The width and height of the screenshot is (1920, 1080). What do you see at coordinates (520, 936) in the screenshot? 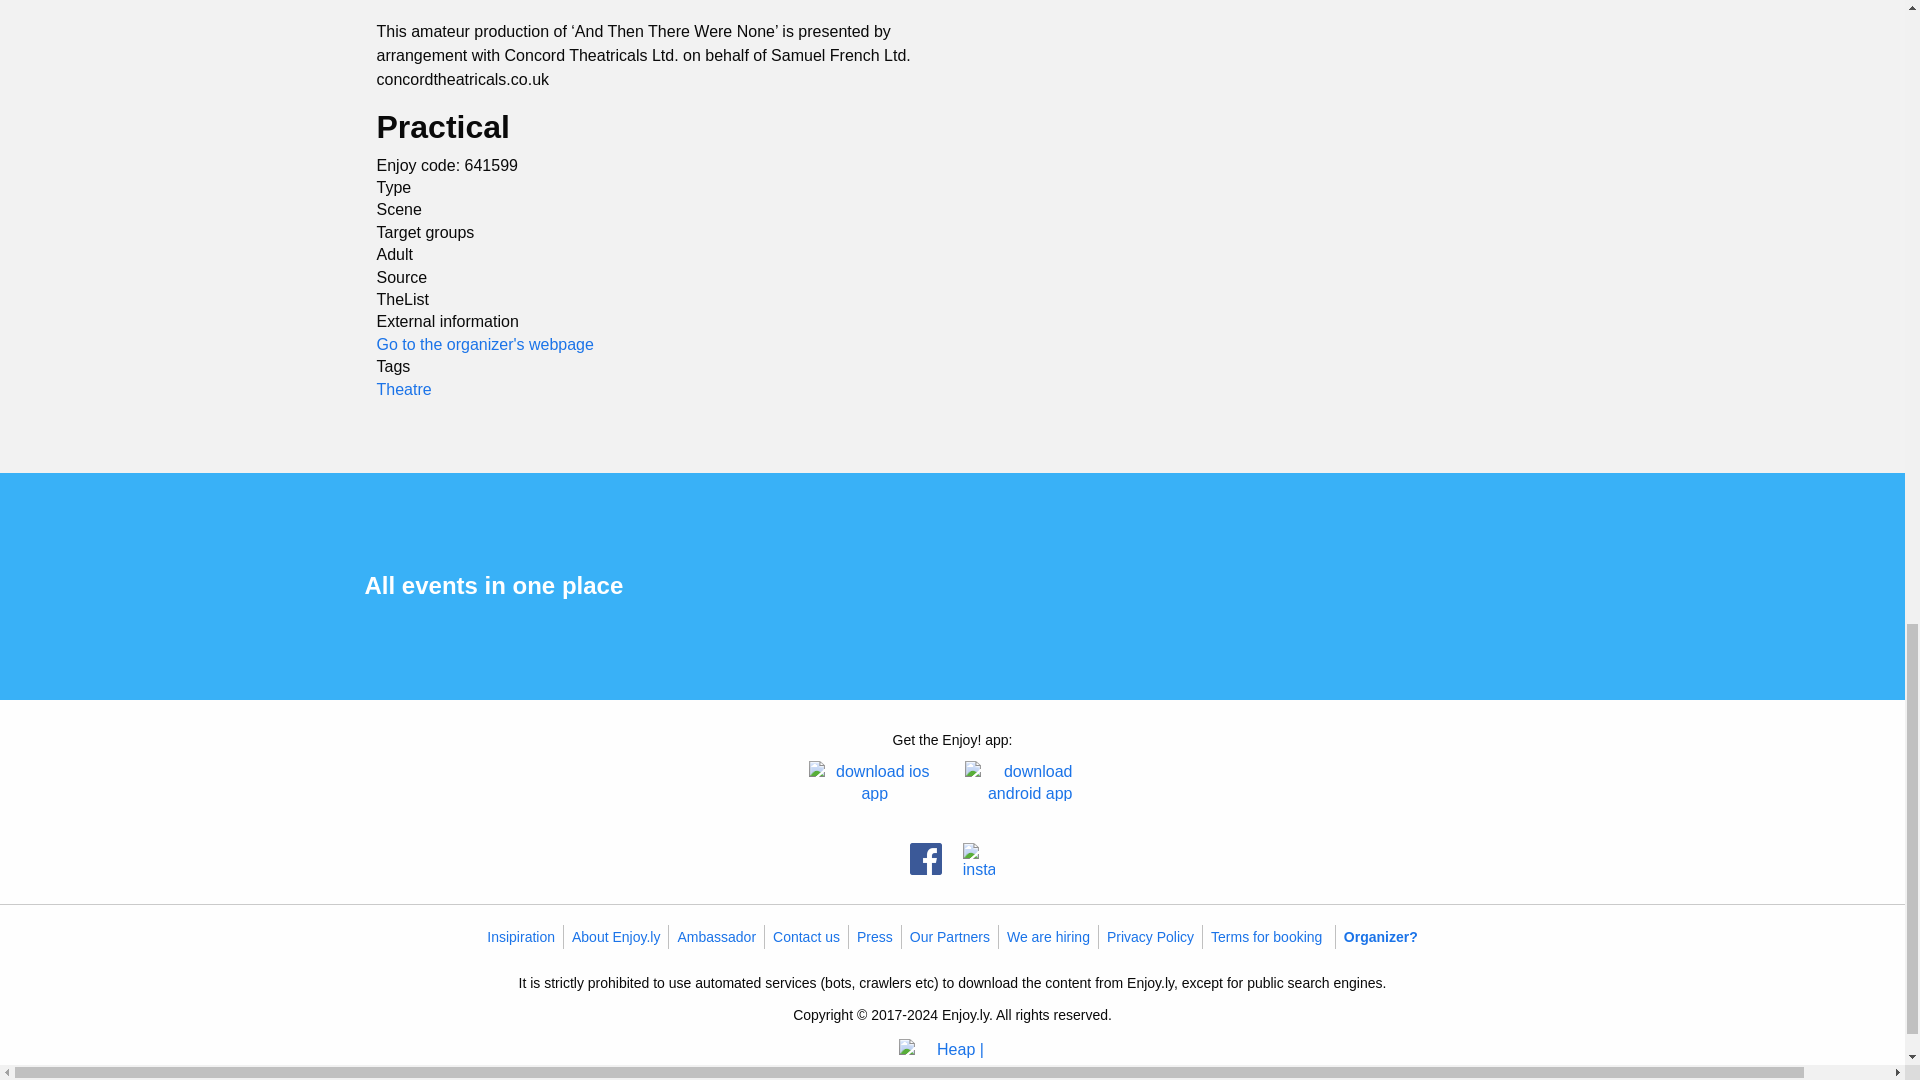
I see `Insipiration` at bounding box center [520, 936].